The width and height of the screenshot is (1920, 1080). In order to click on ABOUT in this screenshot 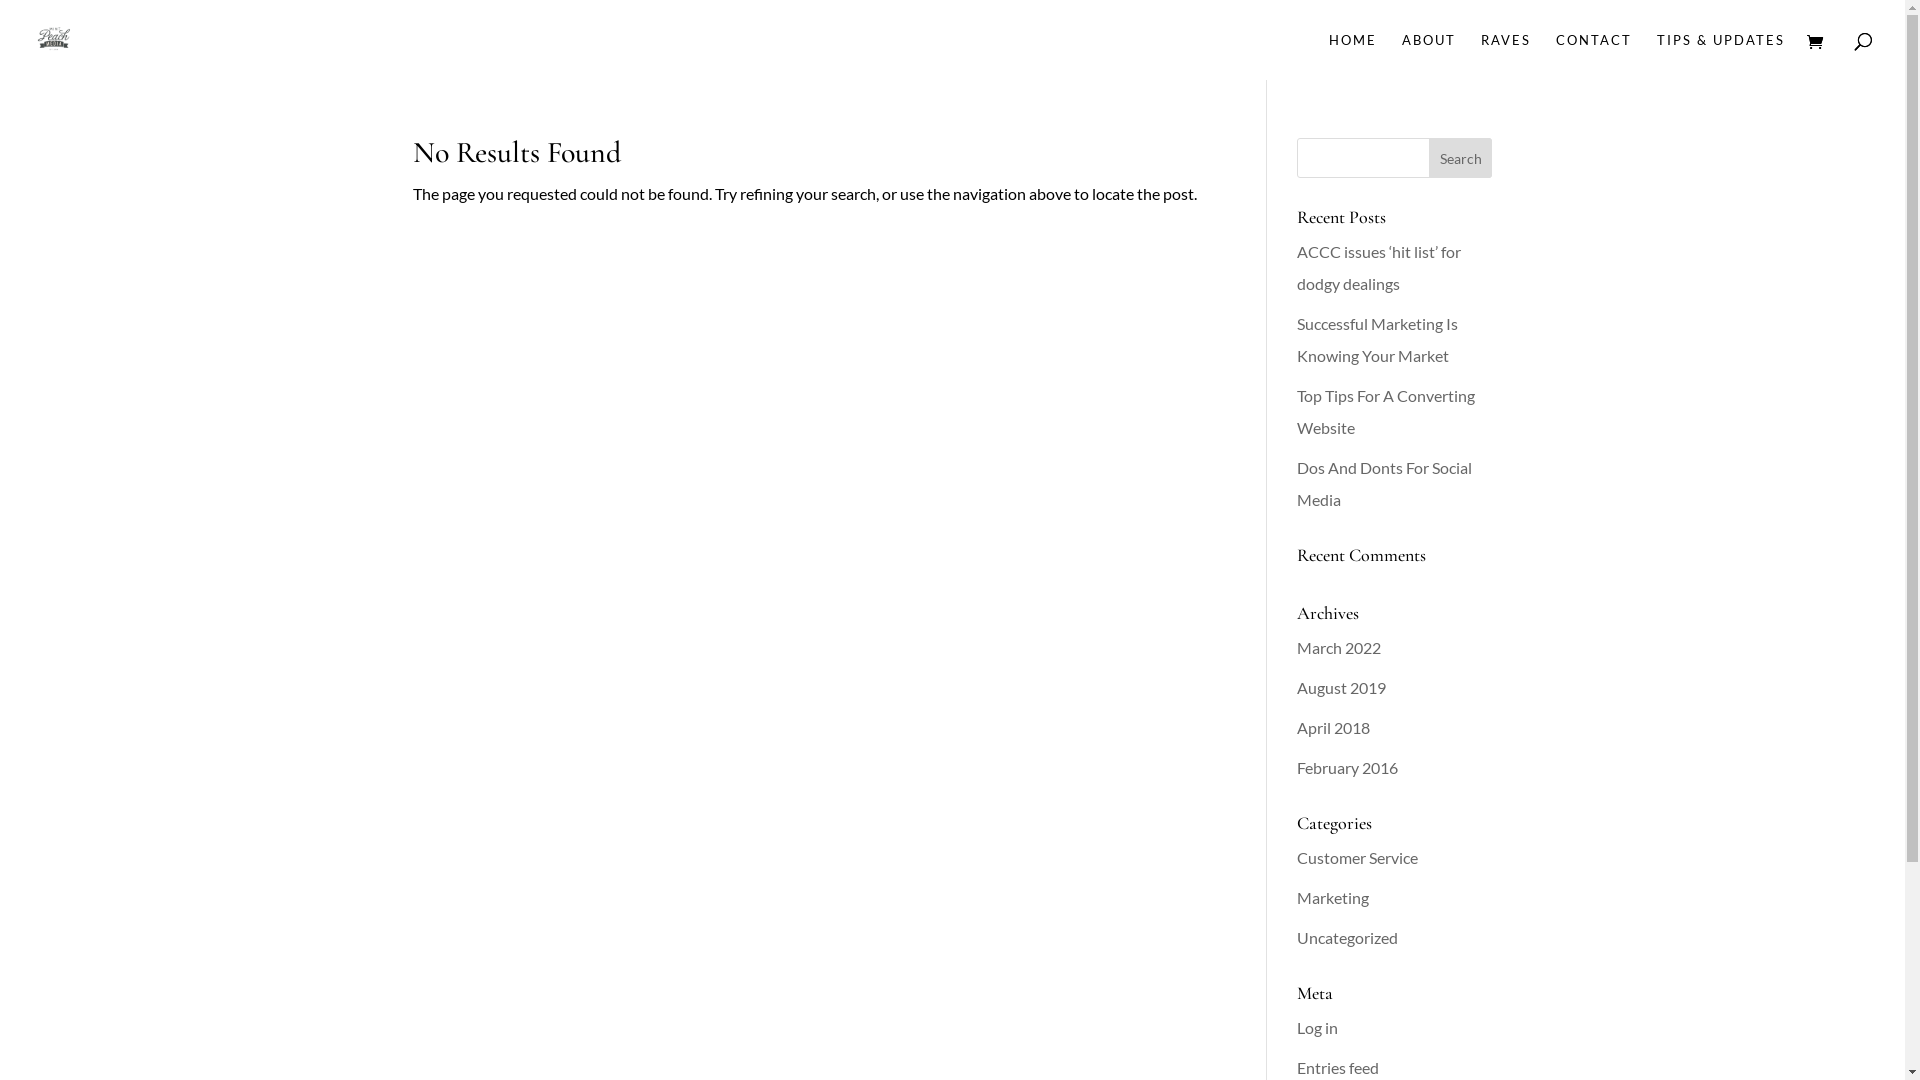, I will do `click(1429, 56)`.